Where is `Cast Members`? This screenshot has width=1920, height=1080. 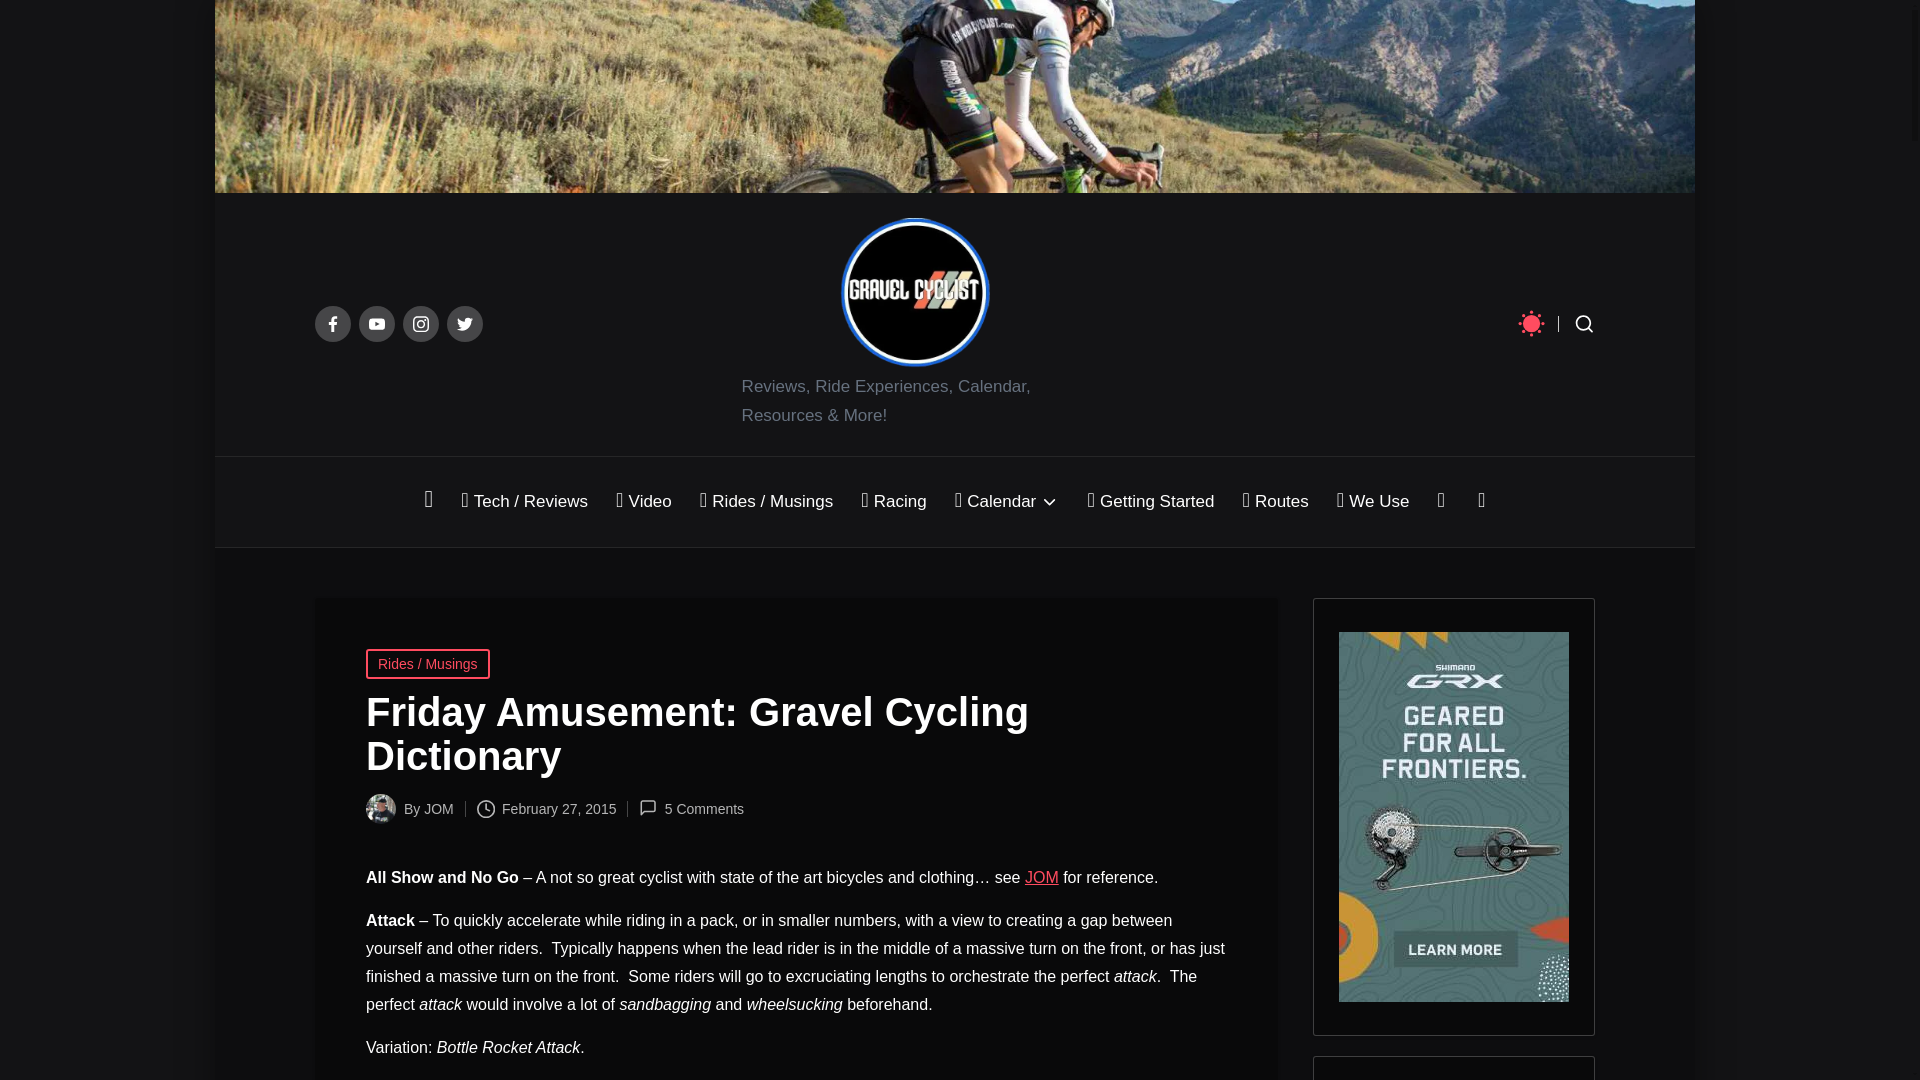 Cast Members is located at coordinates (1042, 877).